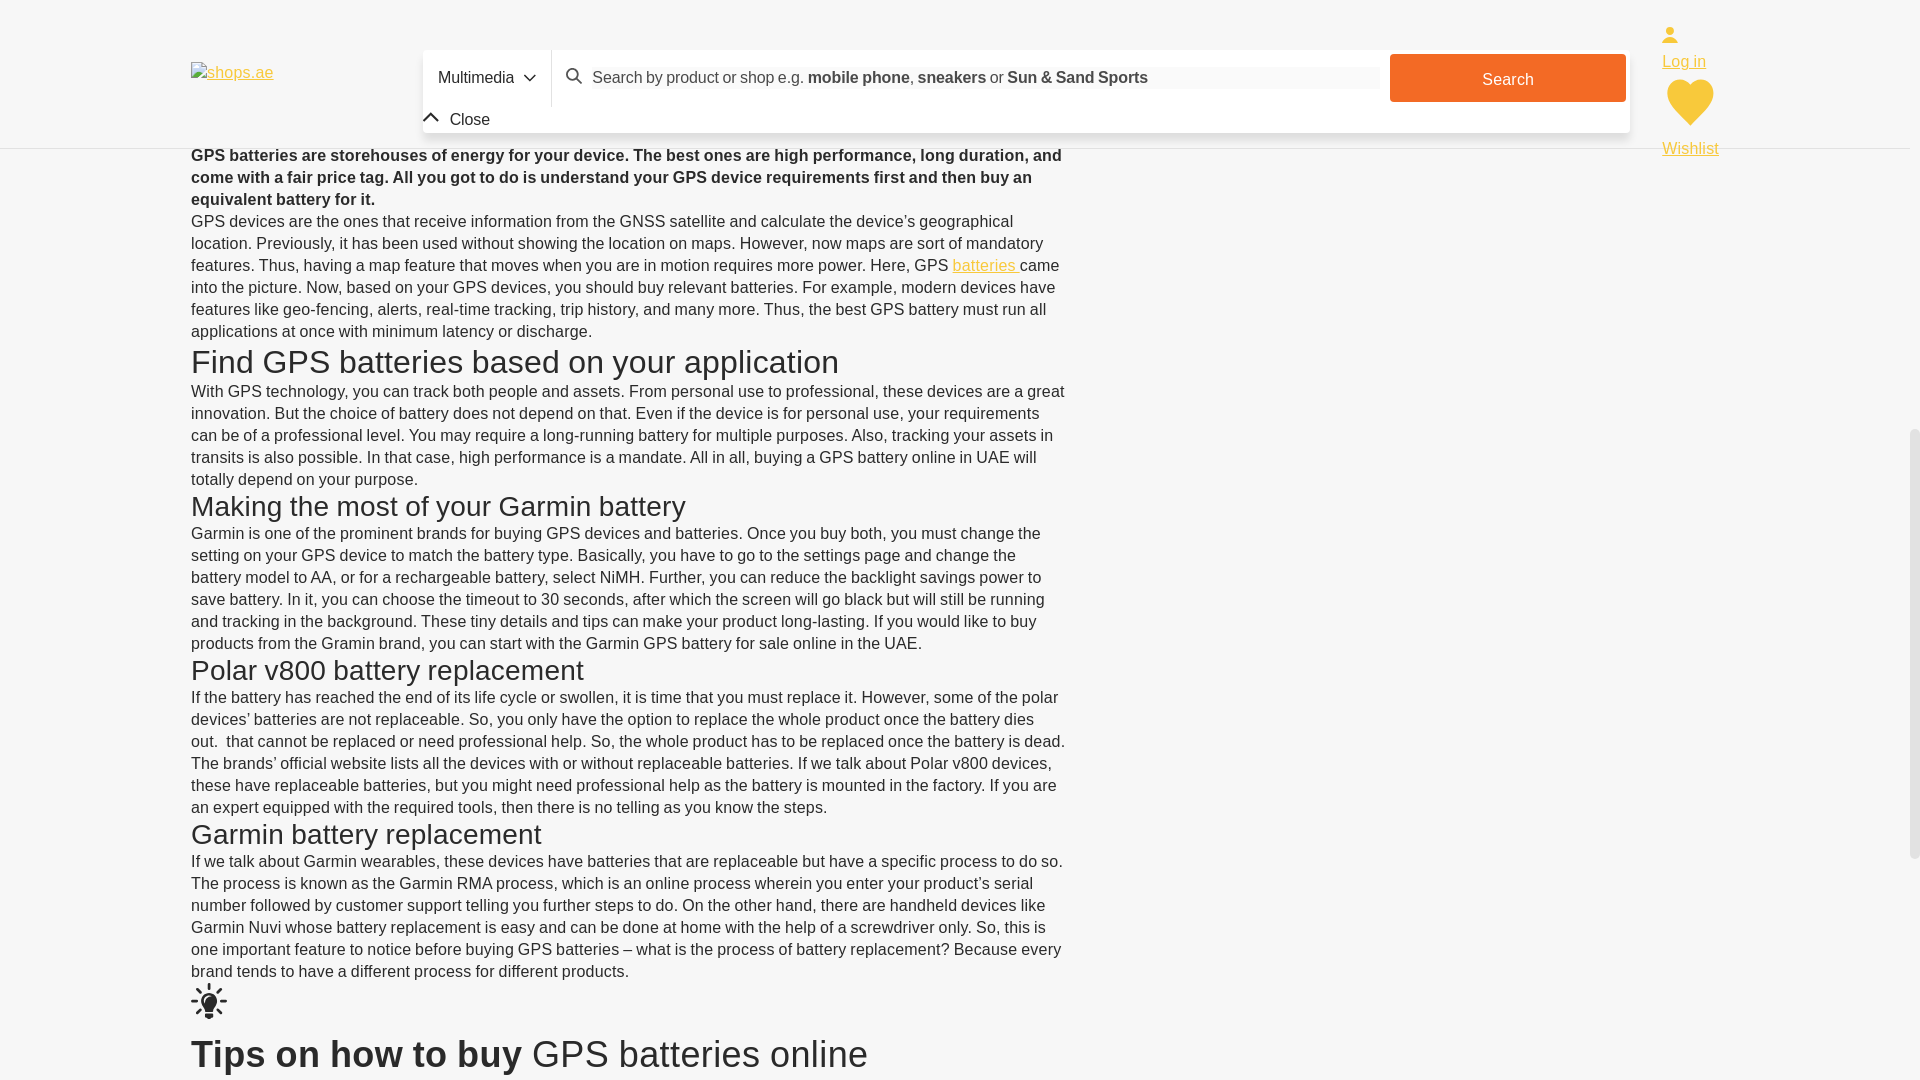 The height and width of the screenshot is (1080, 1920). I want to click on batteries, so click(986, 266).